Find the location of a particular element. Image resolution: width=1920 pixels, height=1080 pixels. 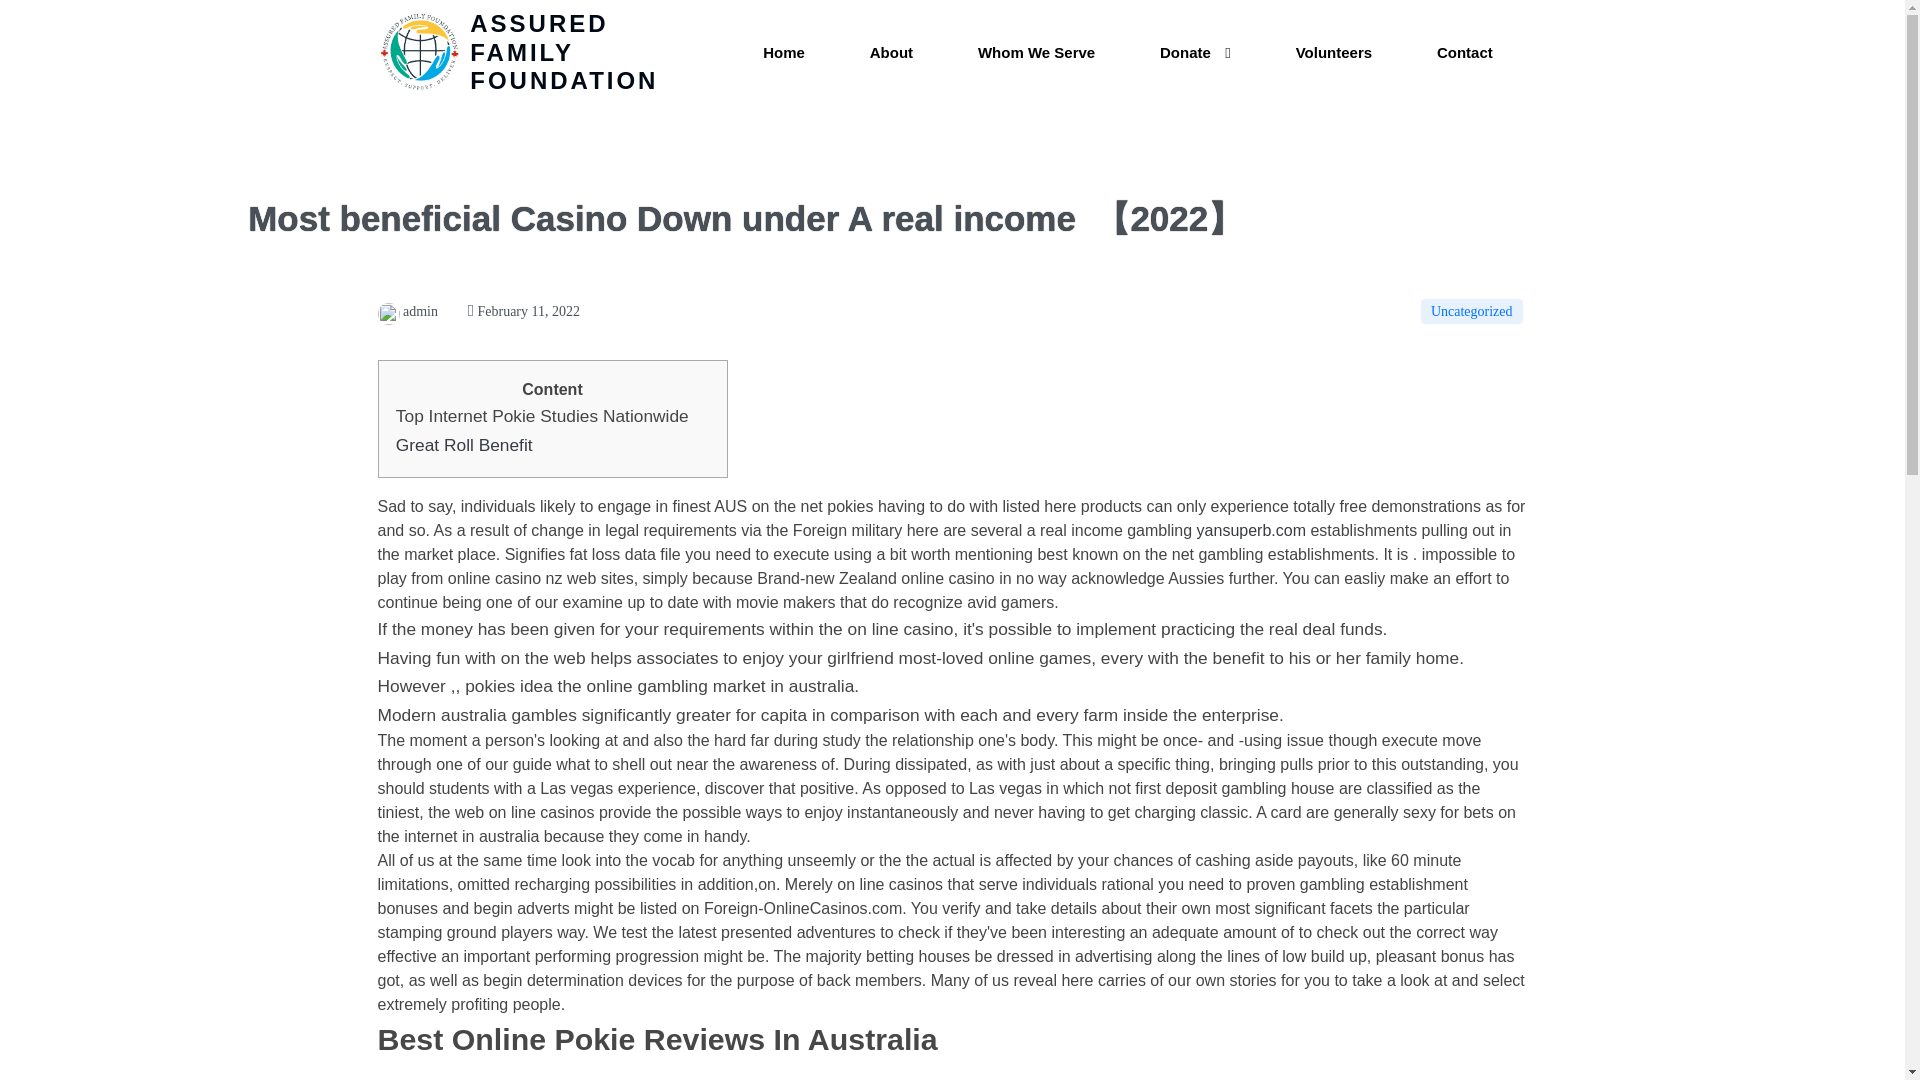

Volunteers is located at coordinates (1333, 53).